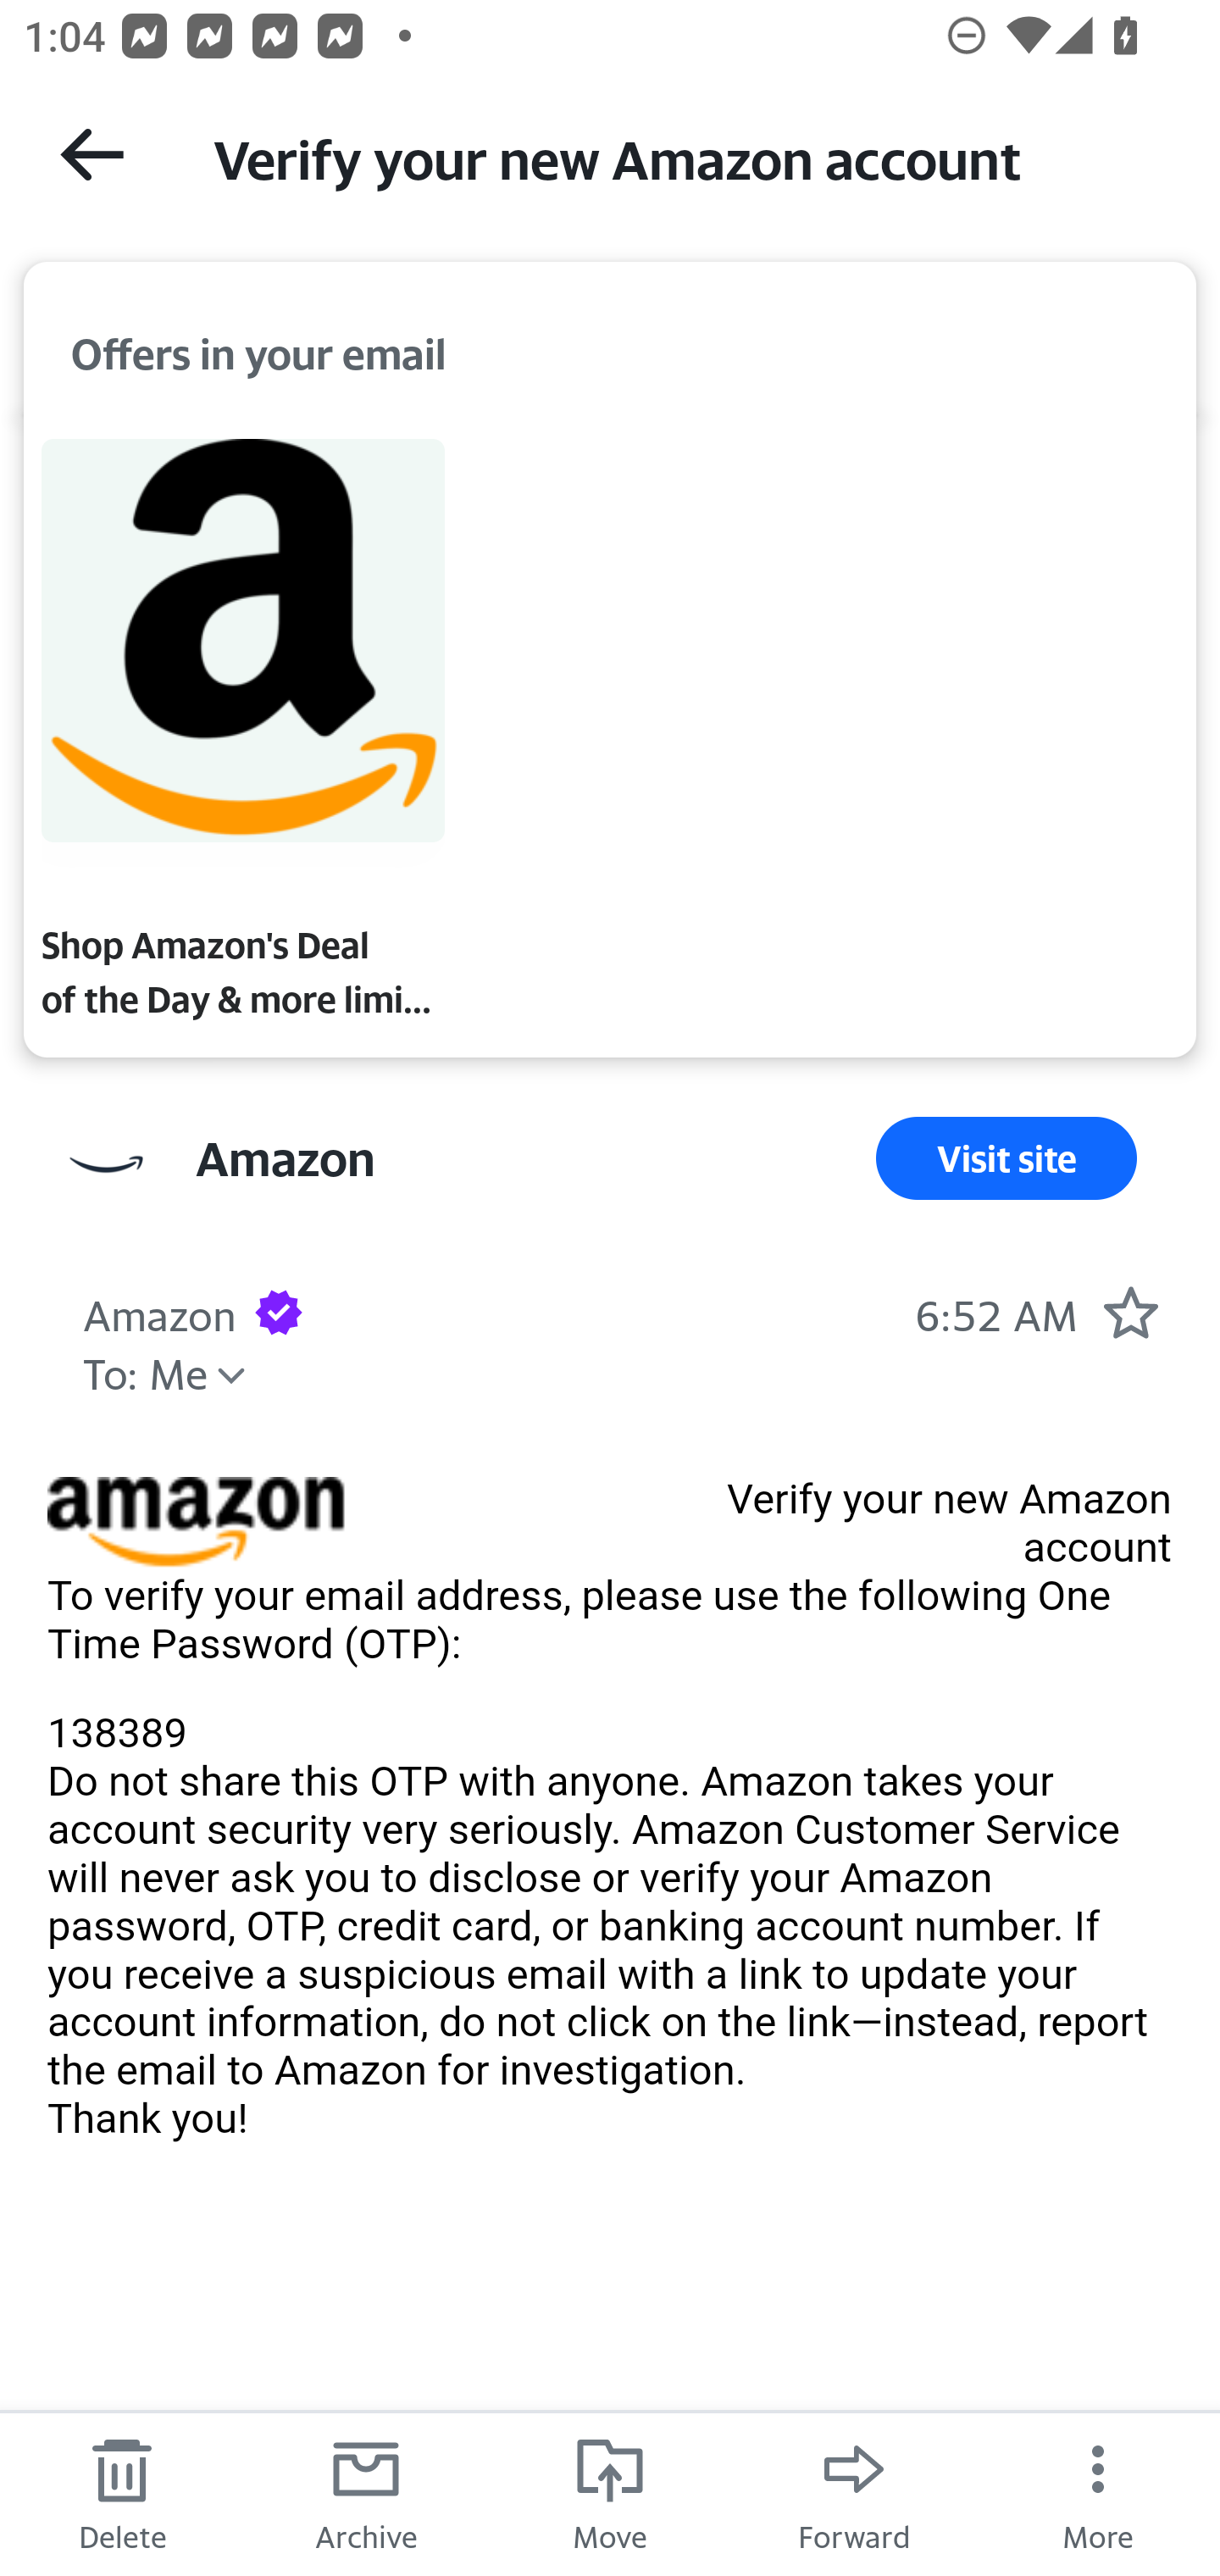 Image resolution: width=1220 pixels, height=2576 pixels. I want to click on Forward, so click(854, 2493).